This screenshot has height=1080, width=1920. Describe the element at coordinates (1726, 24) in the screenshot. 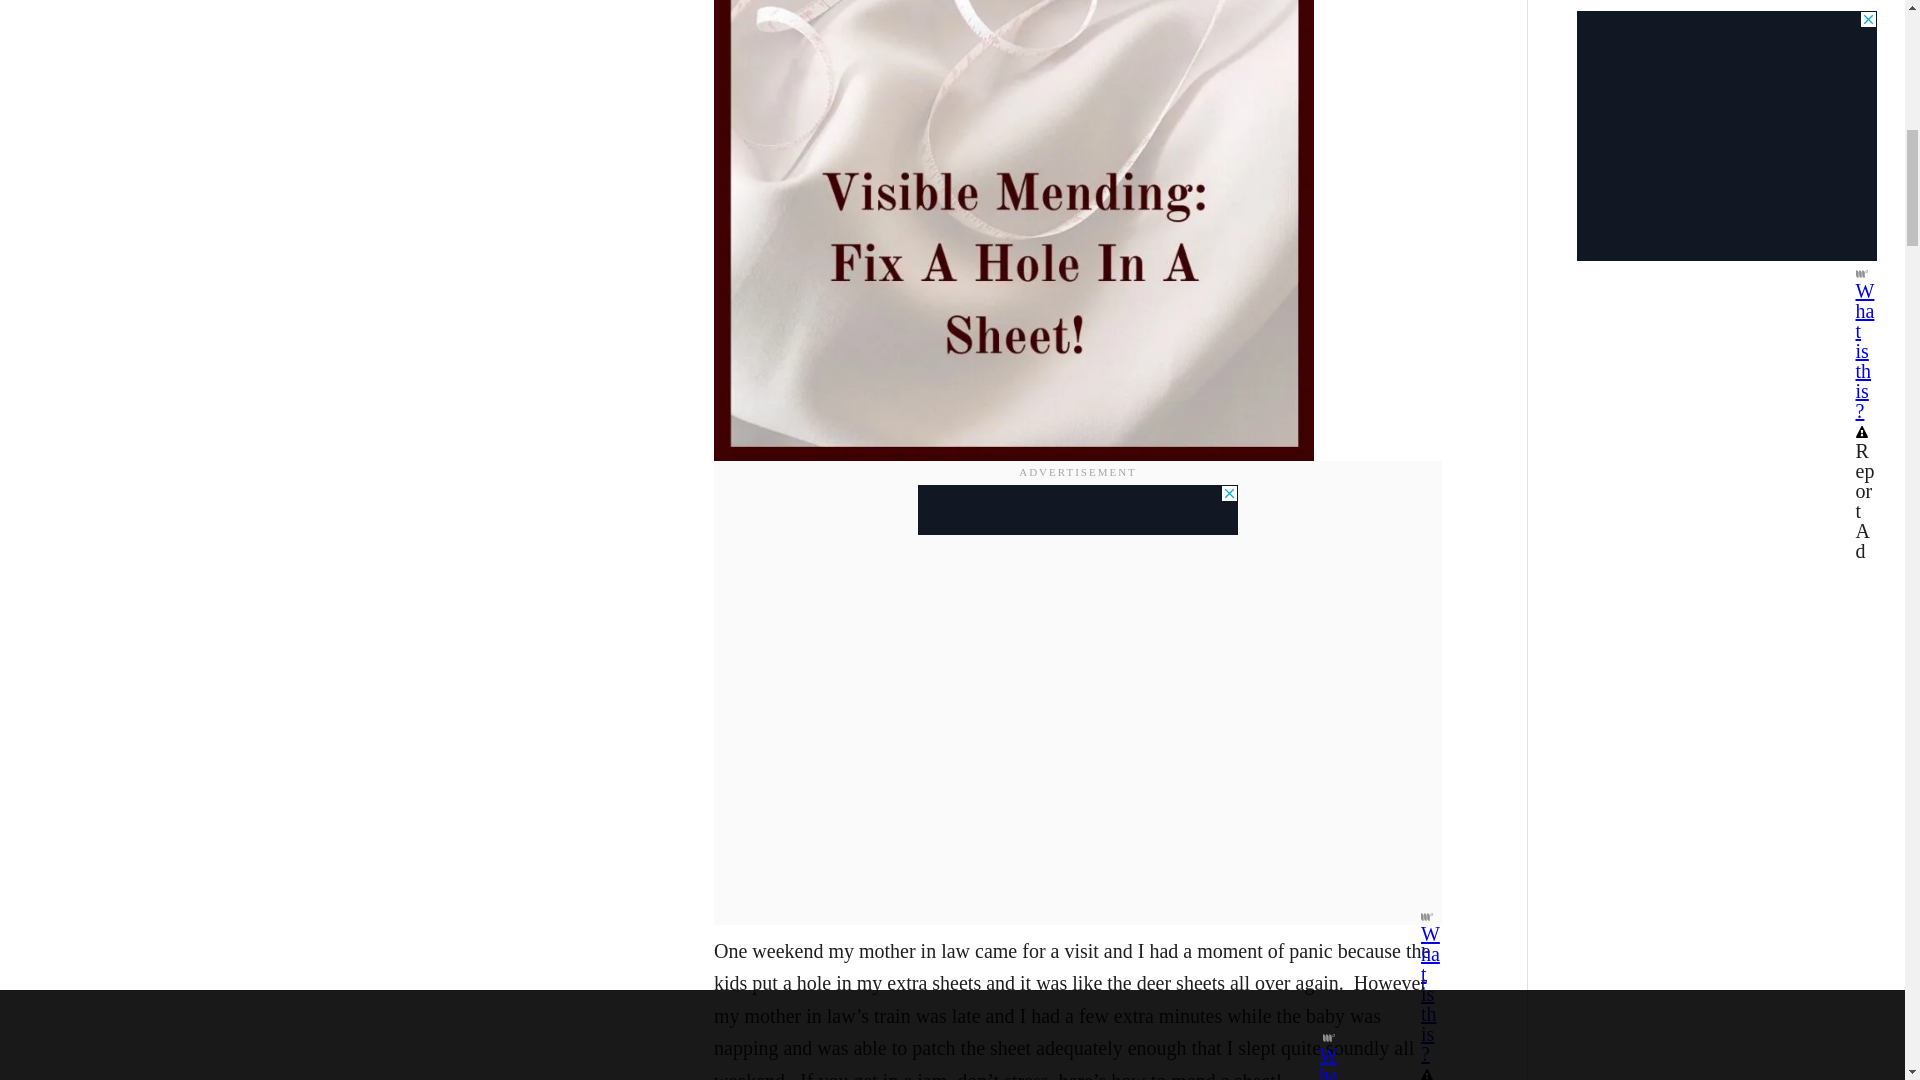

I see `3rd party ad content` at that location.